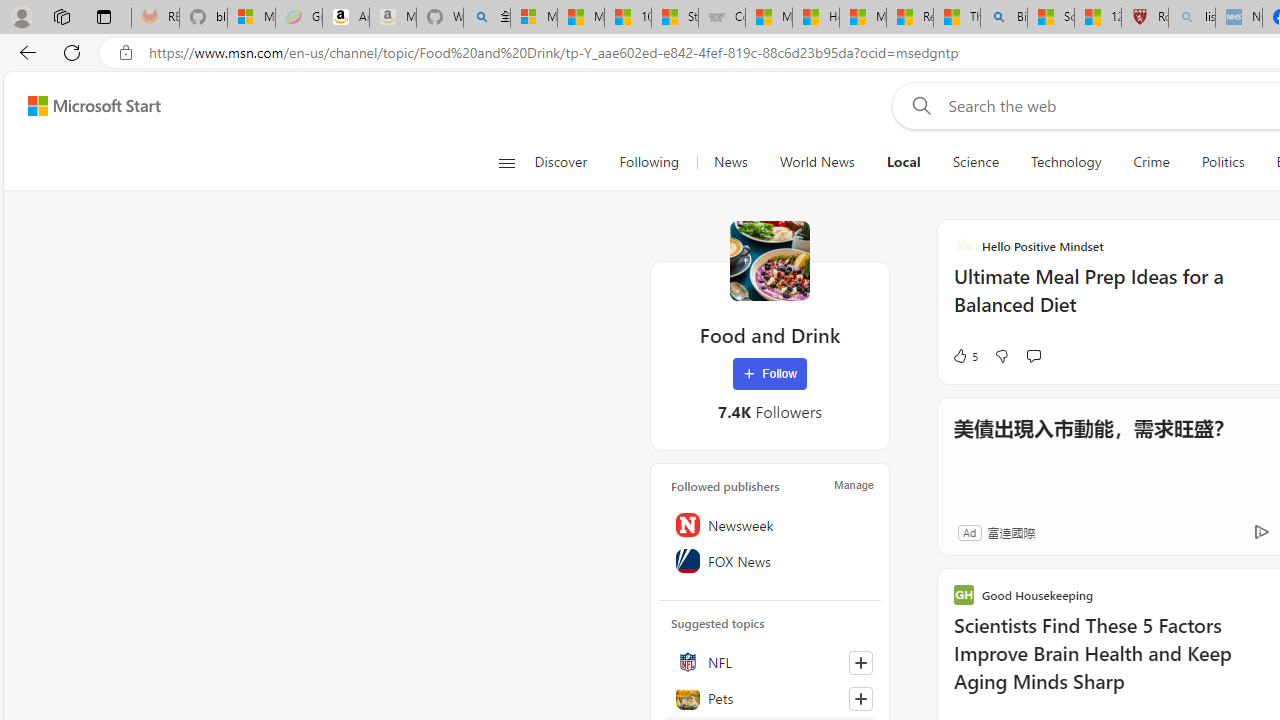 The height and width of the screenshot is (720, 1280). What do you see at coordinates (770, 561) in the screenshot?
I see `FOX News` at bounding box center [770, 561].